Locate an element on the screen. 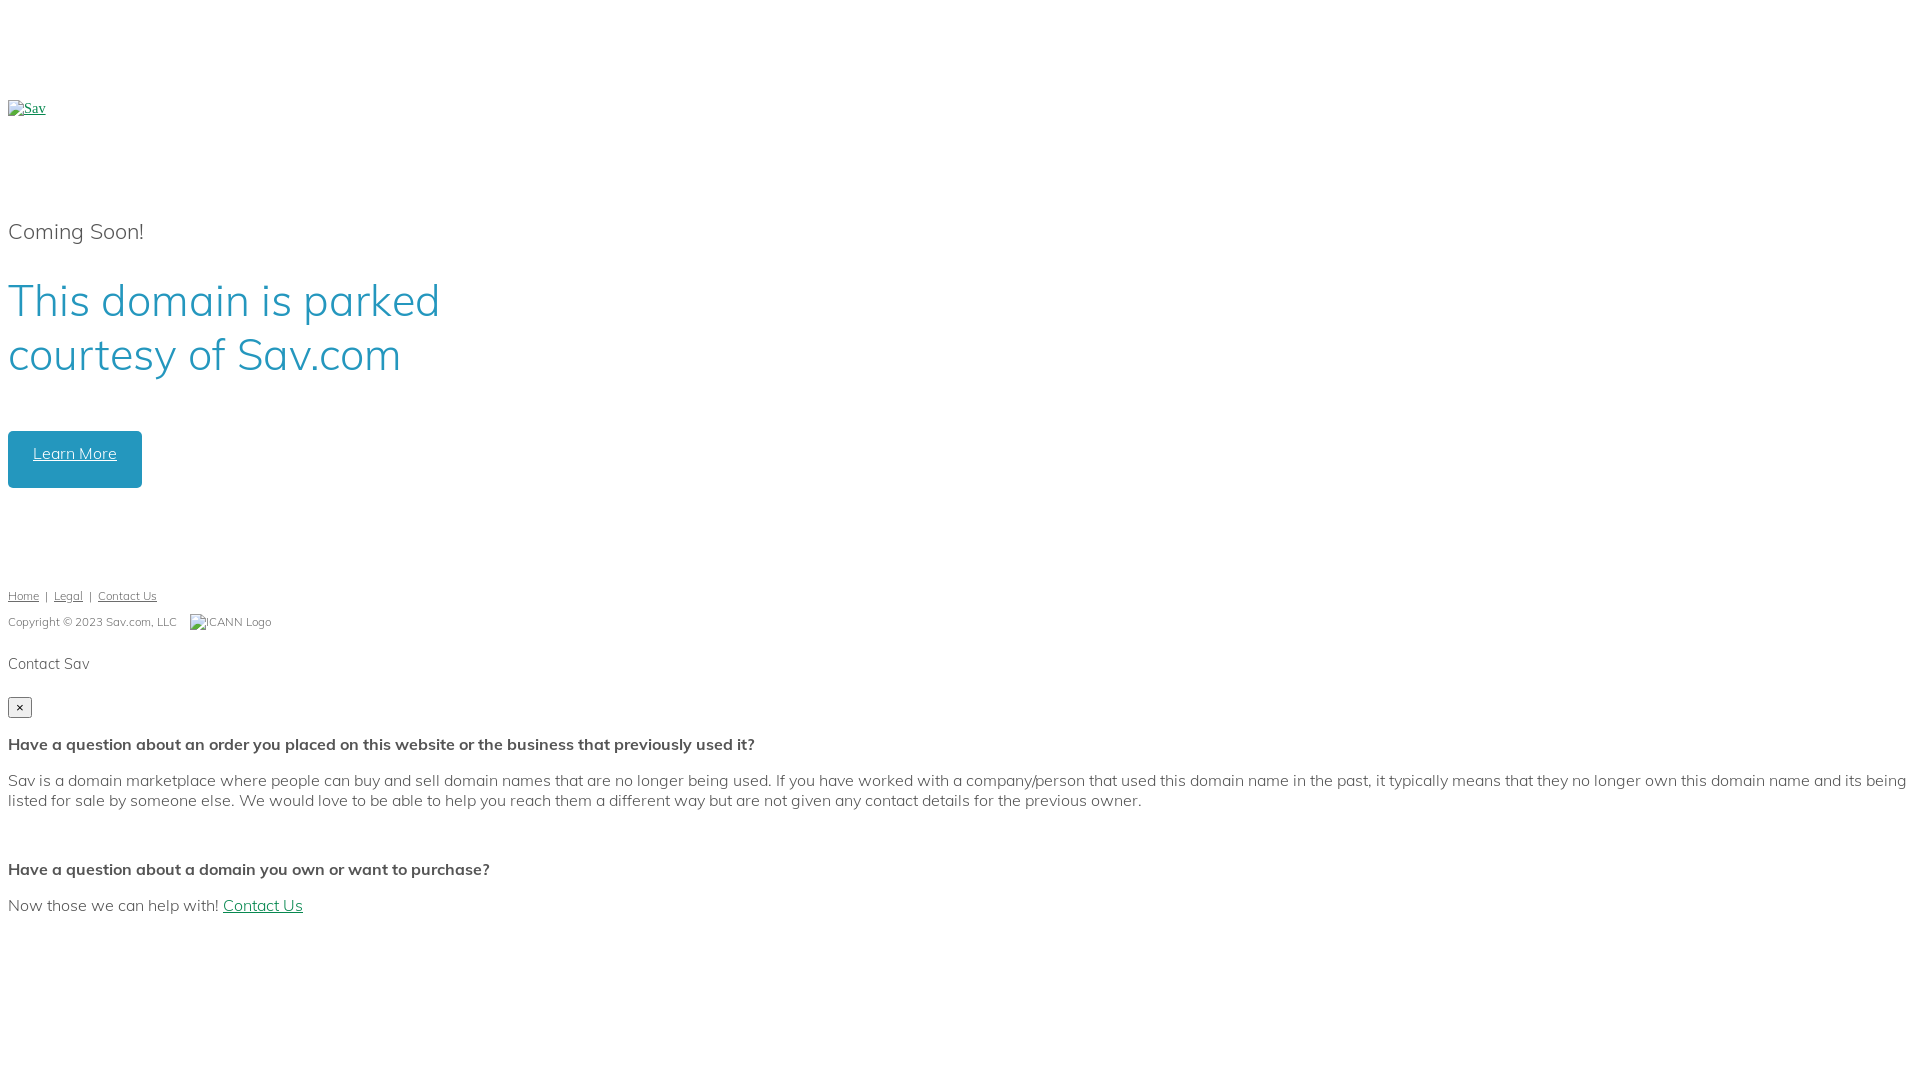 Image resolution: width=1920 pixels, height=1080 pixels. Home is located at coordinates (24, 596).